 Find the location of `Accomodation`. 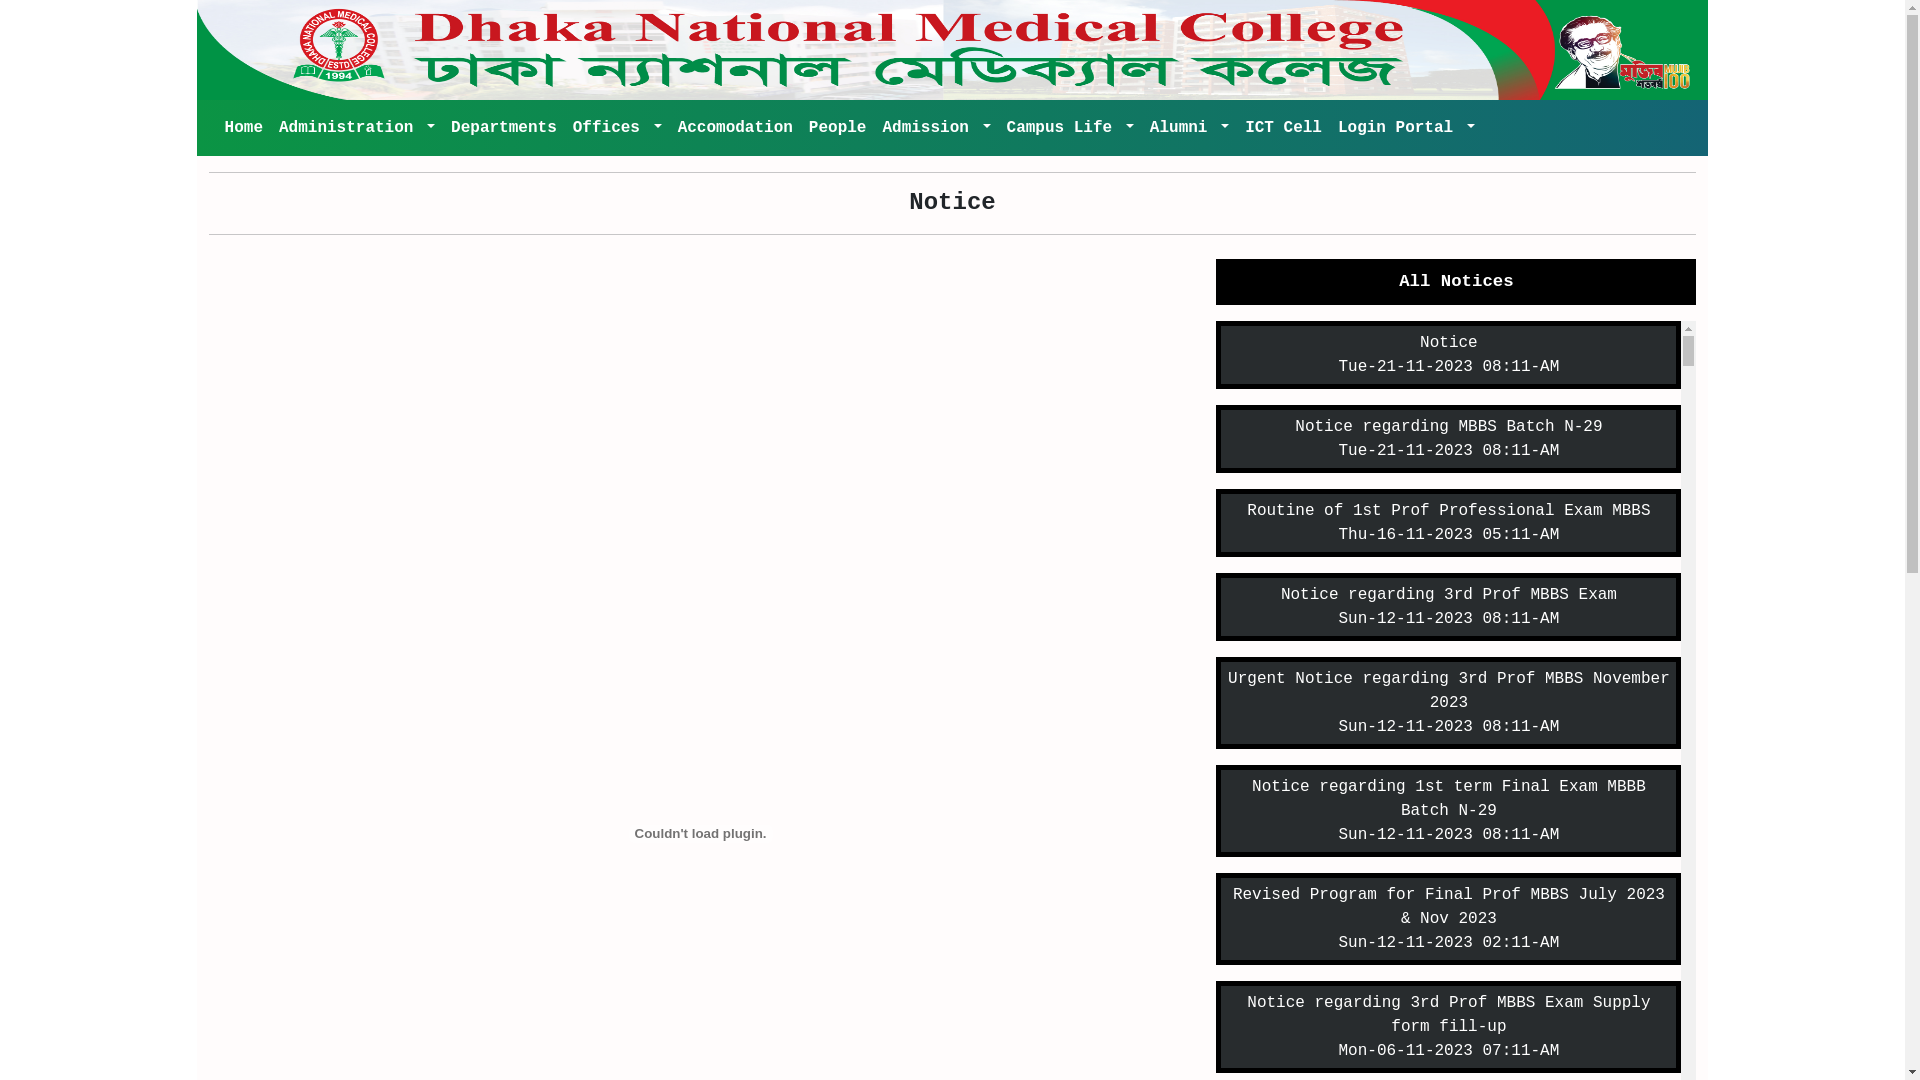

Accomodation is located at coordinates (736, 128).